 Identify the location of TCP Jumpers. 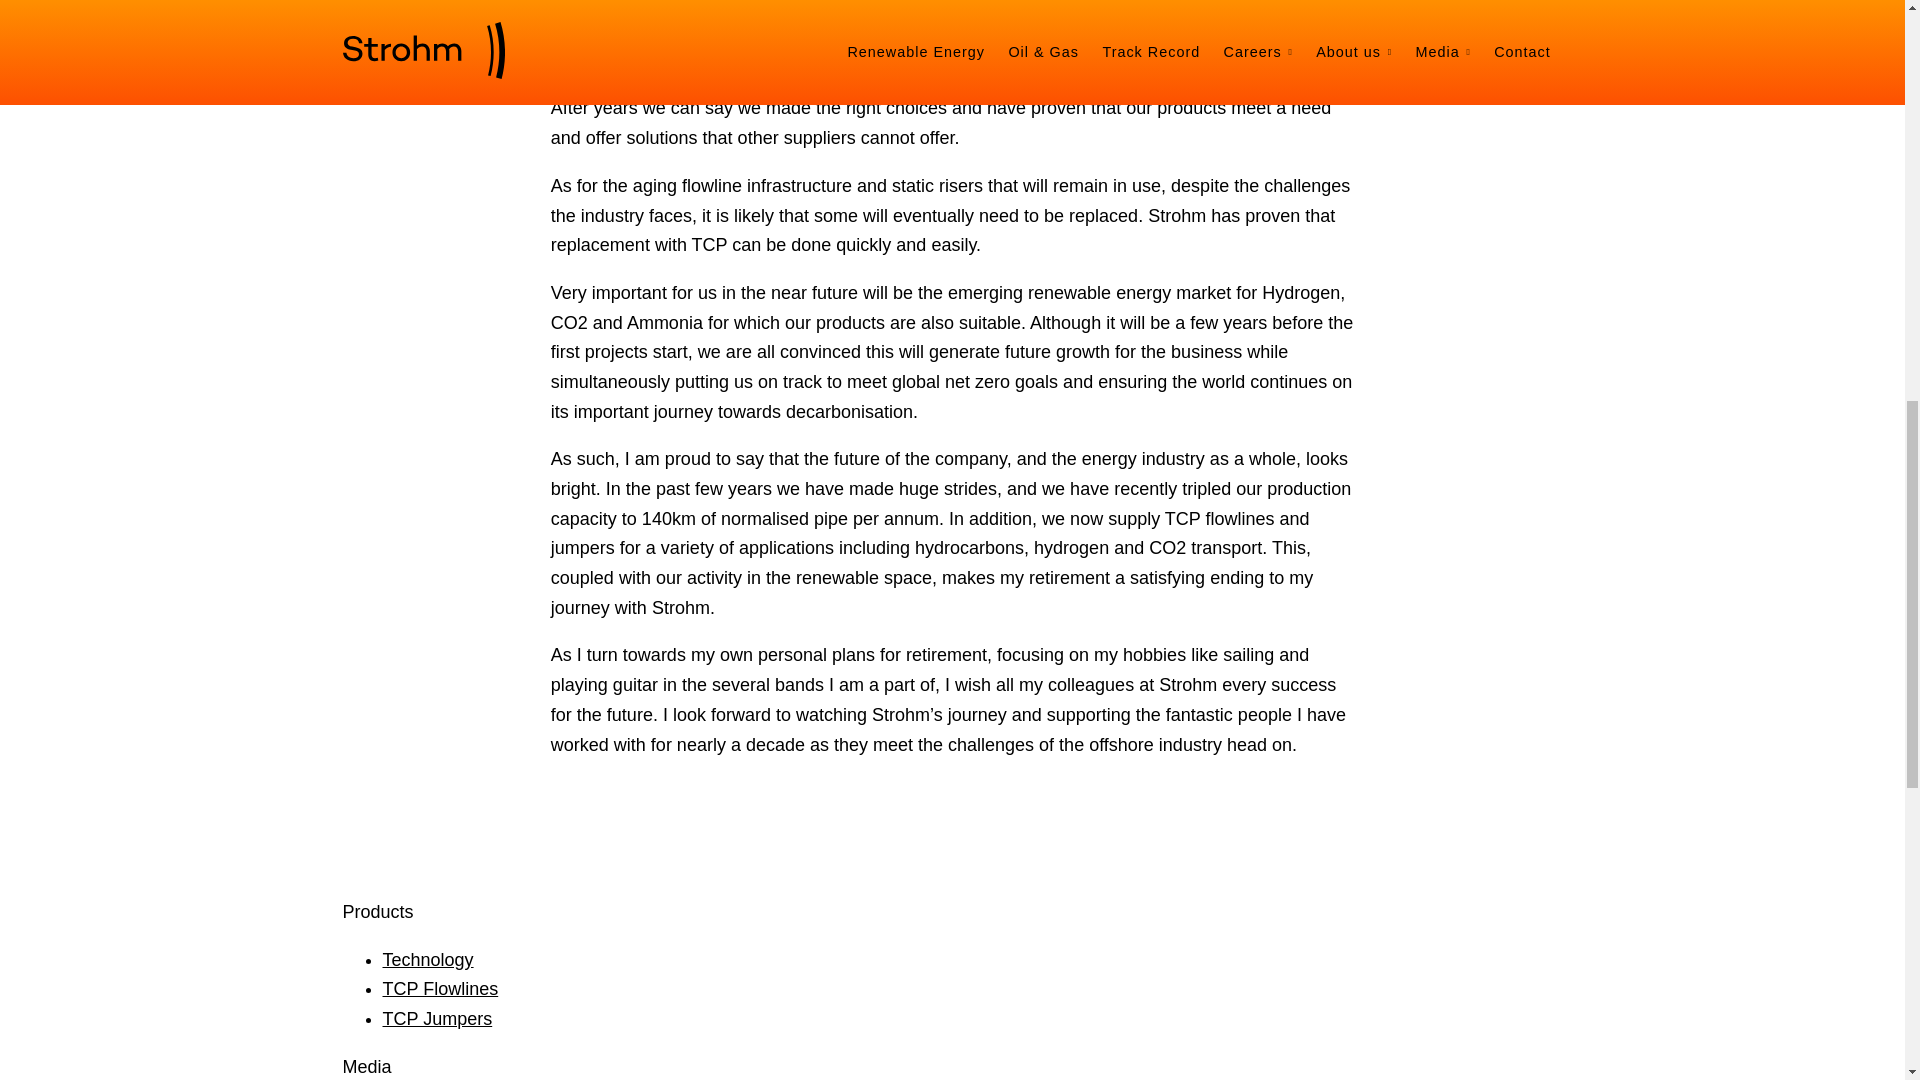
(436, 1018).